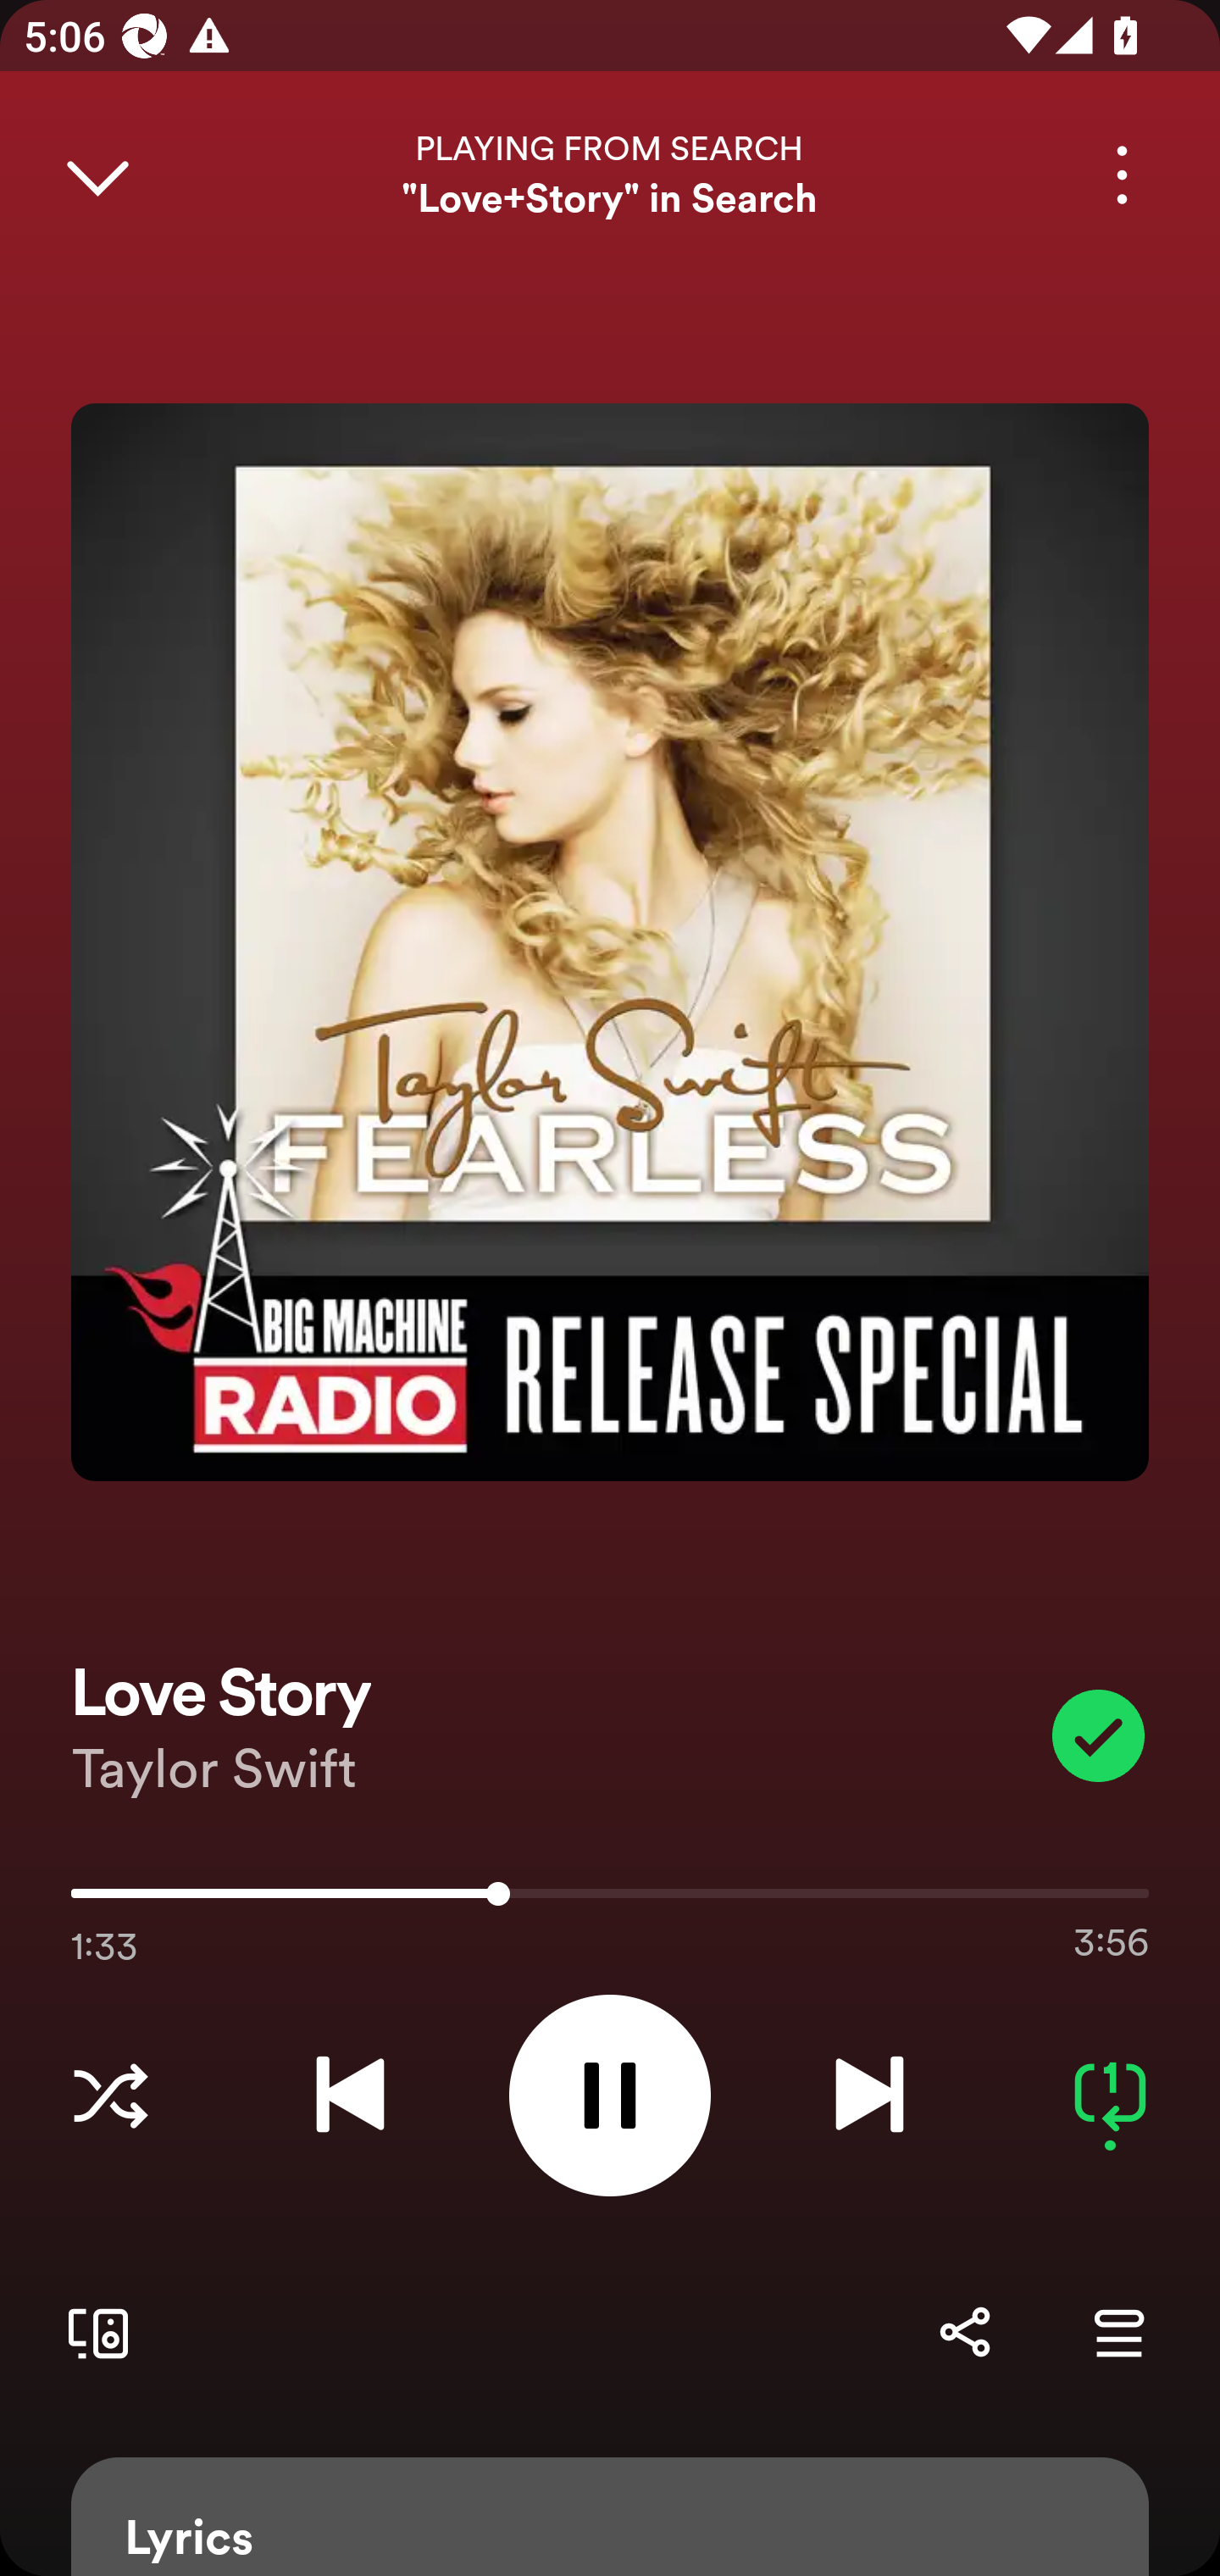 The height and width of the screenshot is (2576, 1220). Describe the element at coordinates (610, 2095) in the screenshot. I see `Pause` at that location.